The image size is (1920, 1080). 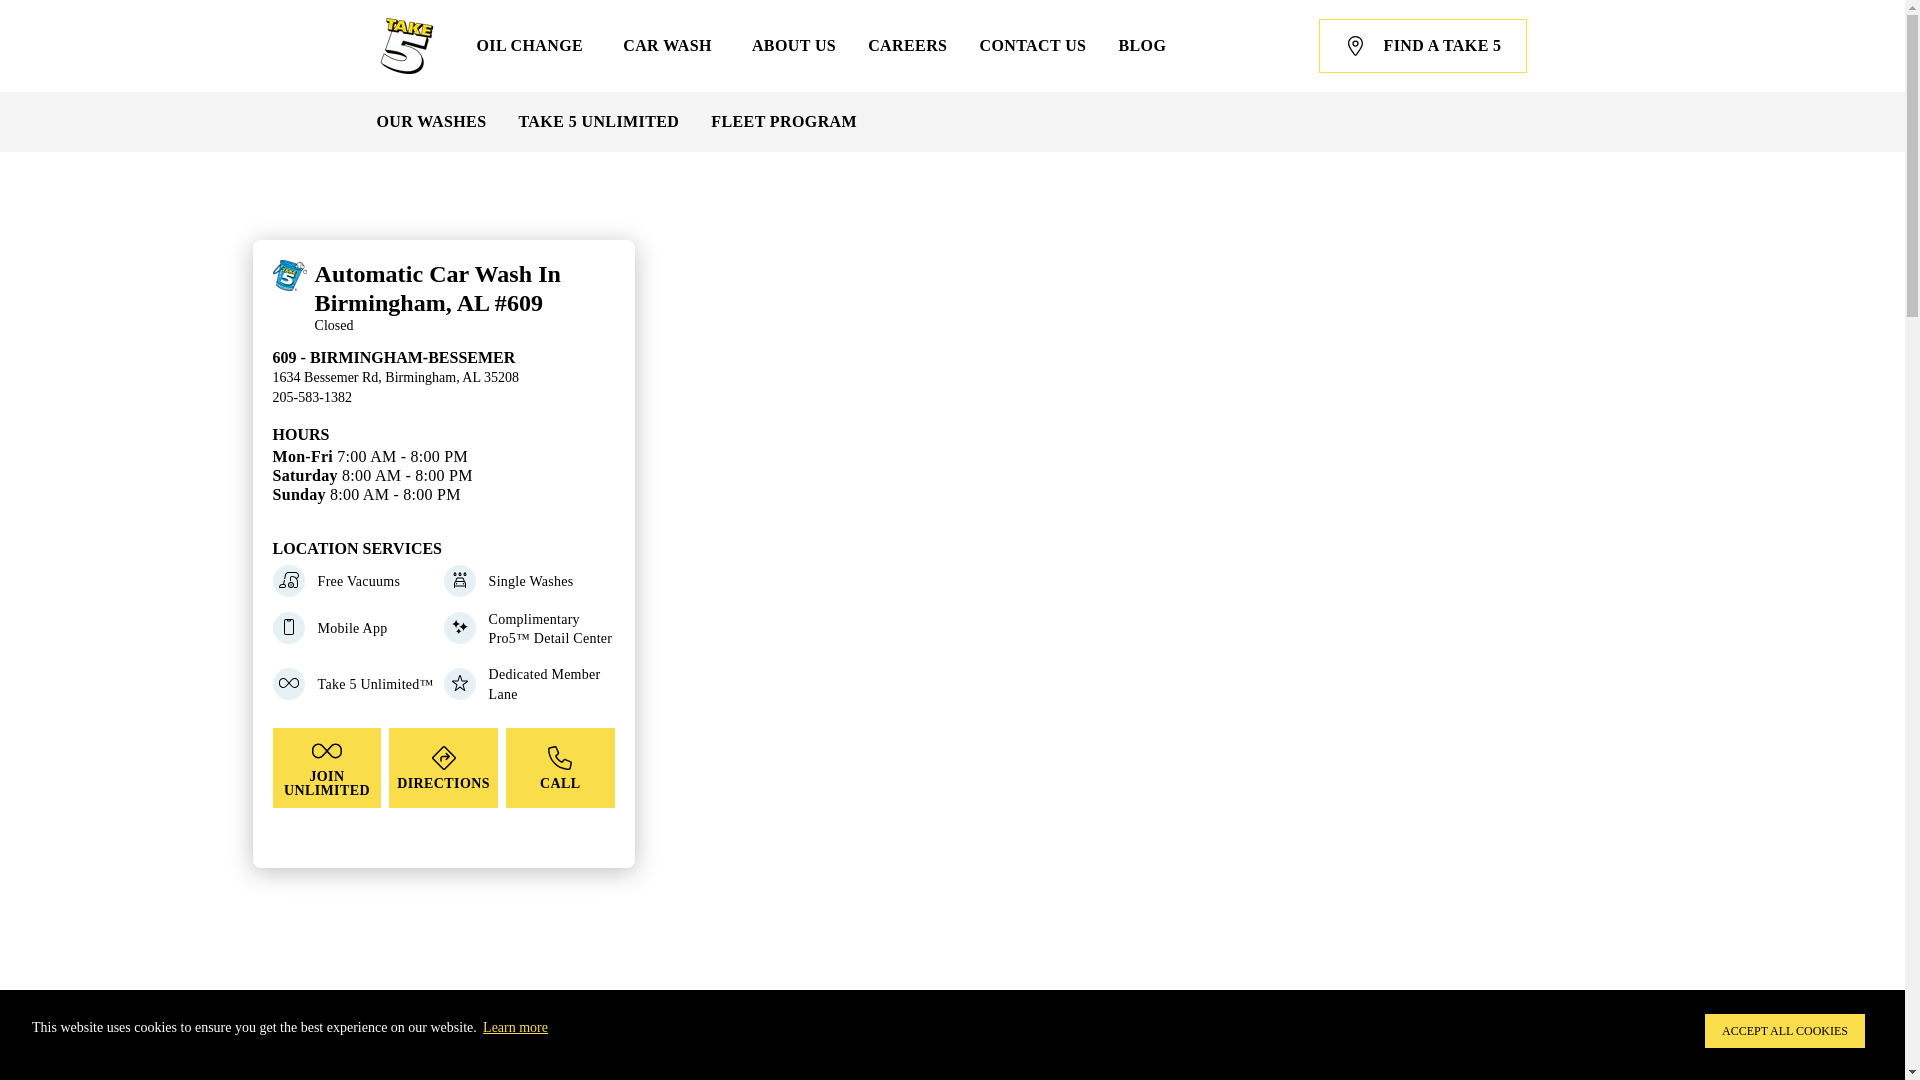 I want to click on ACCEPT ALL COOKIES, so click(x=1784, y=1030).